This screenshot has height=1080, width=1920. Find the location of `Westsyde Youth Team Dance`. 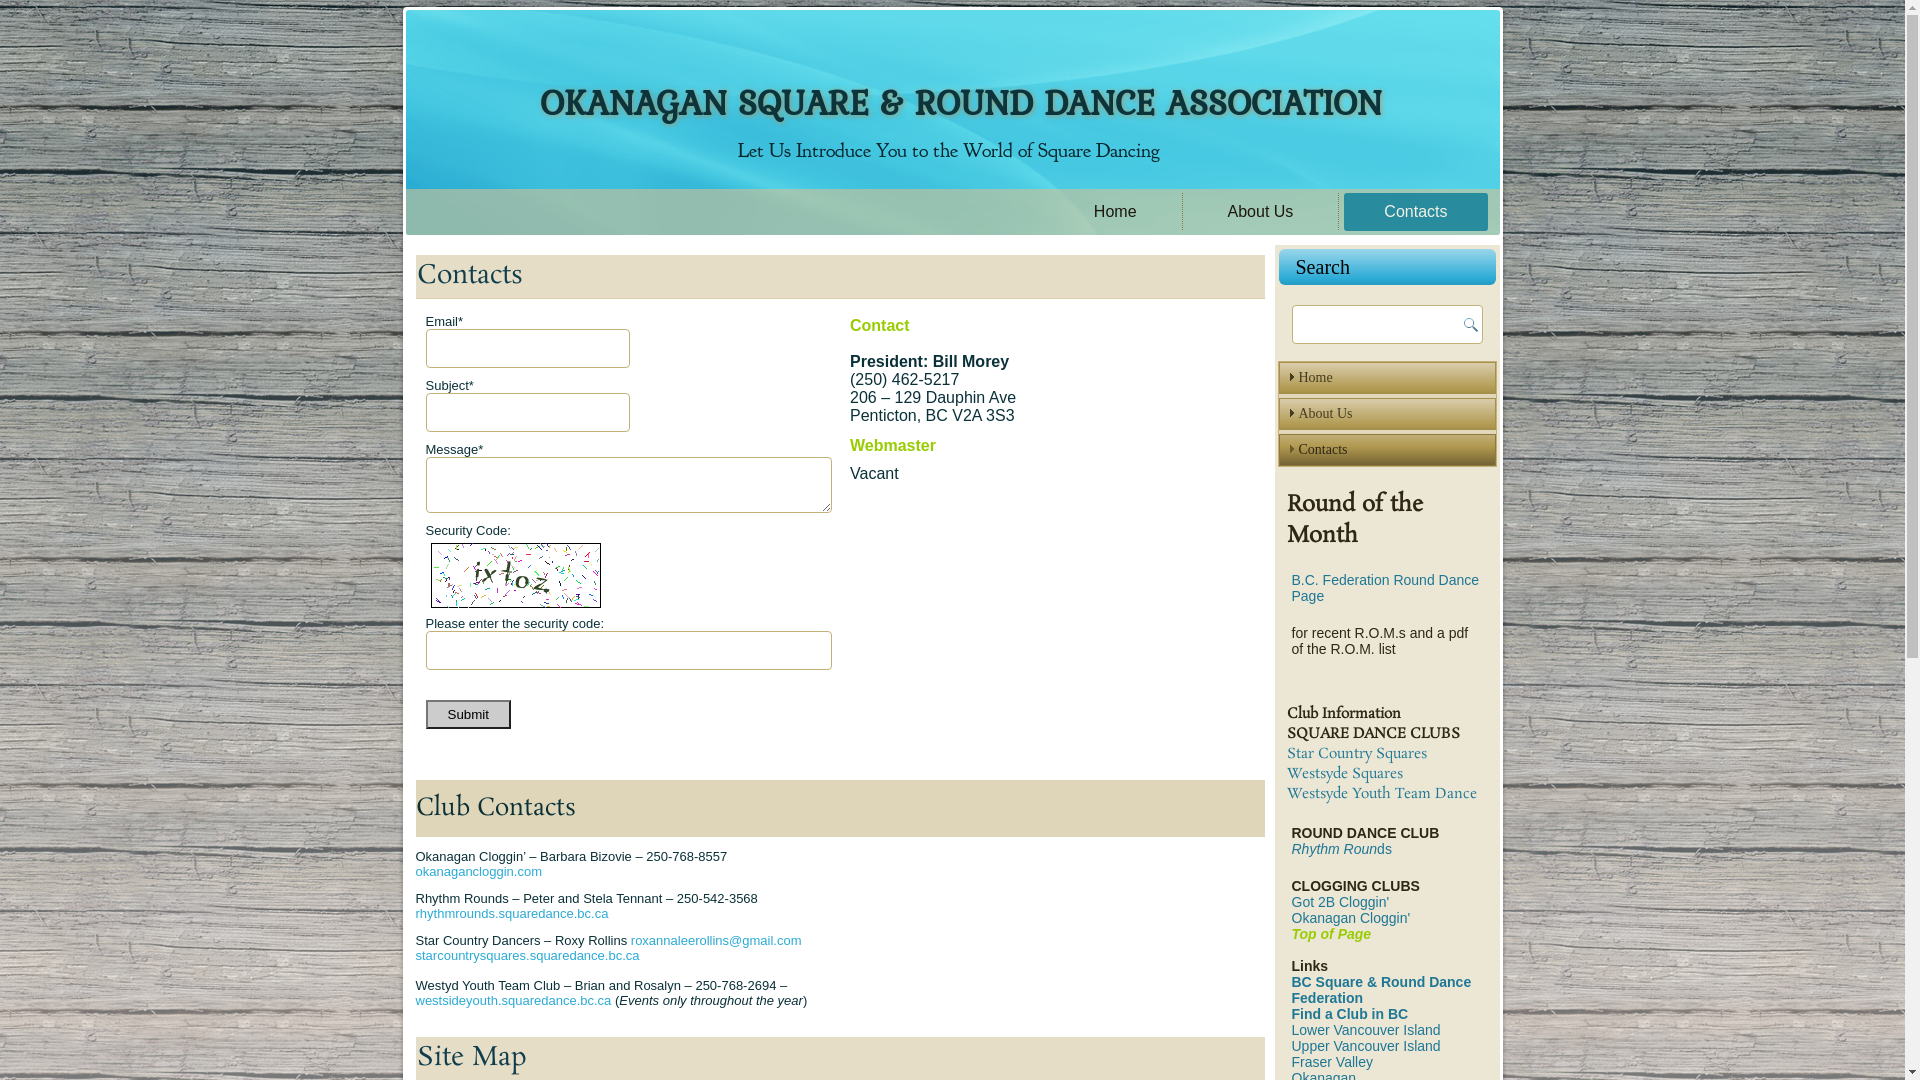

Westsyde Youth Team Dance is located at coordinates (1381, 794).